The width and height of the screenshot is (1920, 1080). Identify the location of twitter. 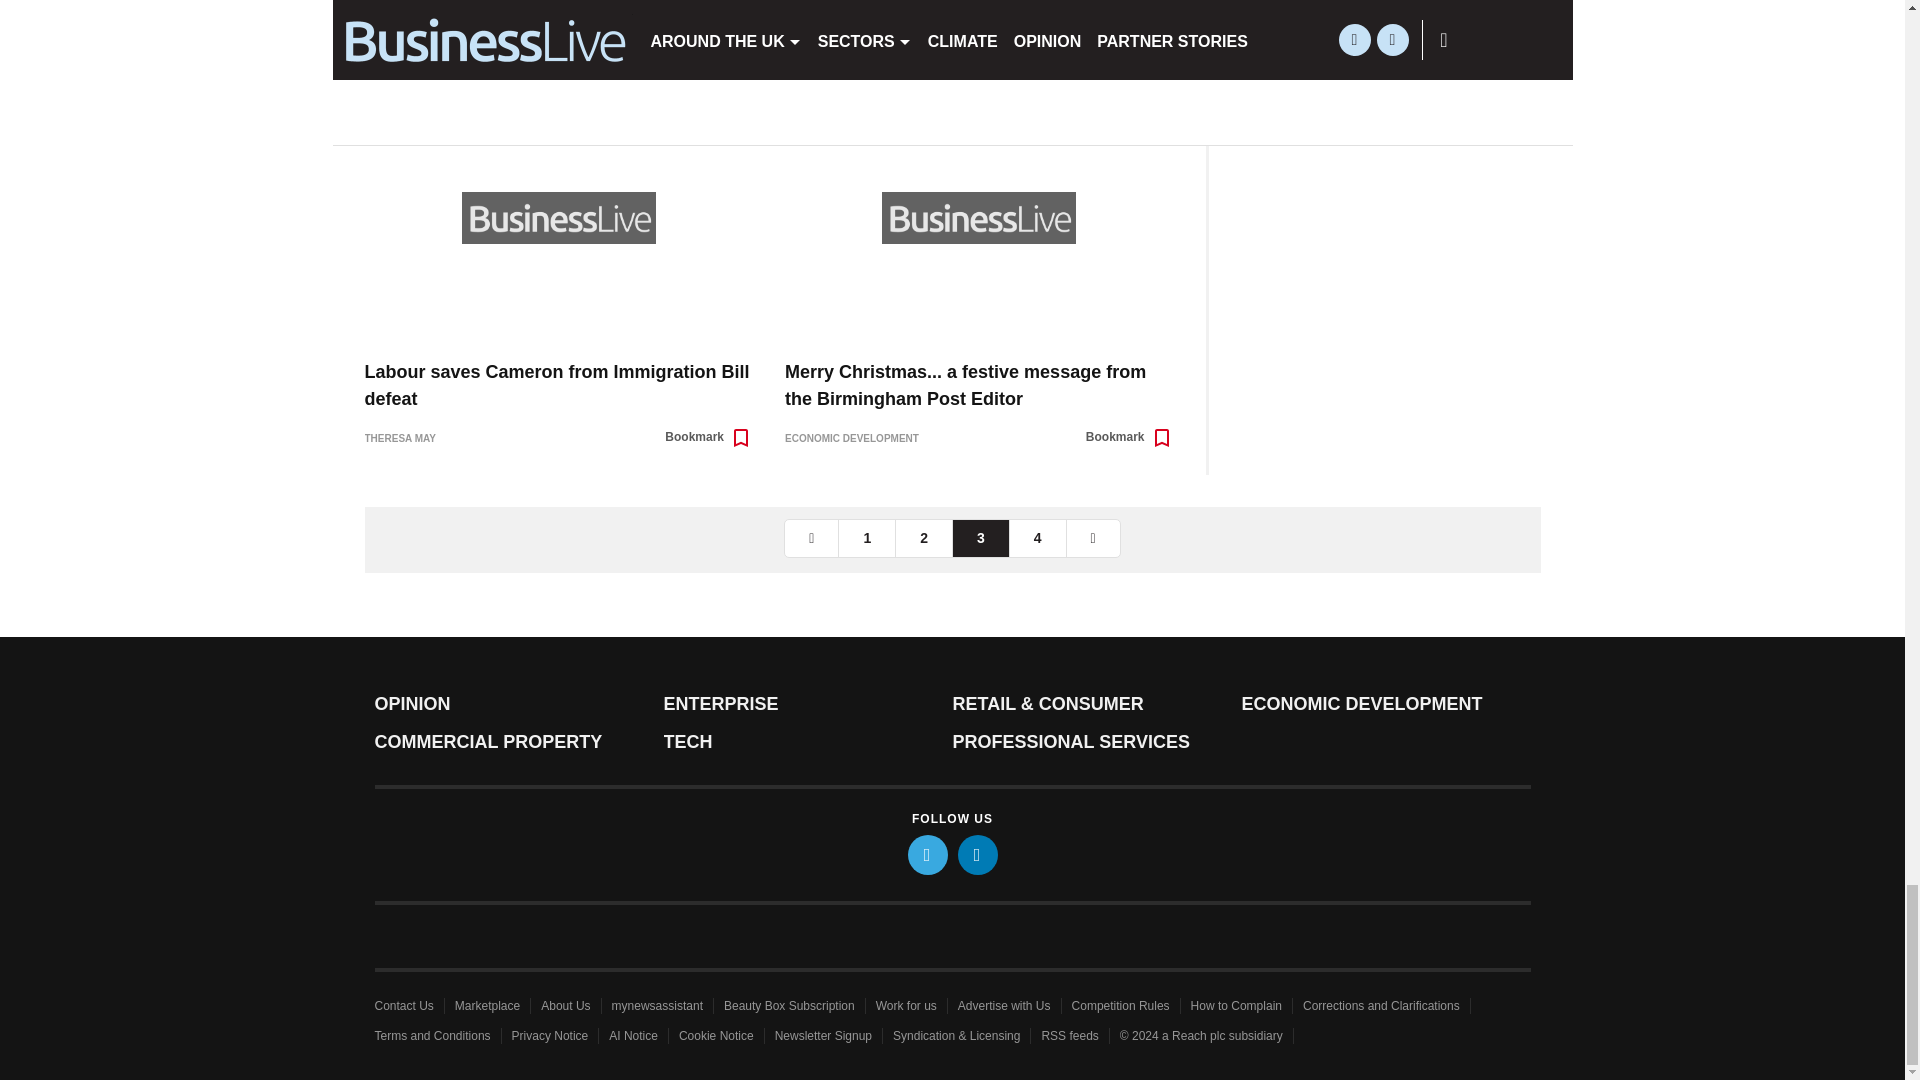
(928, 854).